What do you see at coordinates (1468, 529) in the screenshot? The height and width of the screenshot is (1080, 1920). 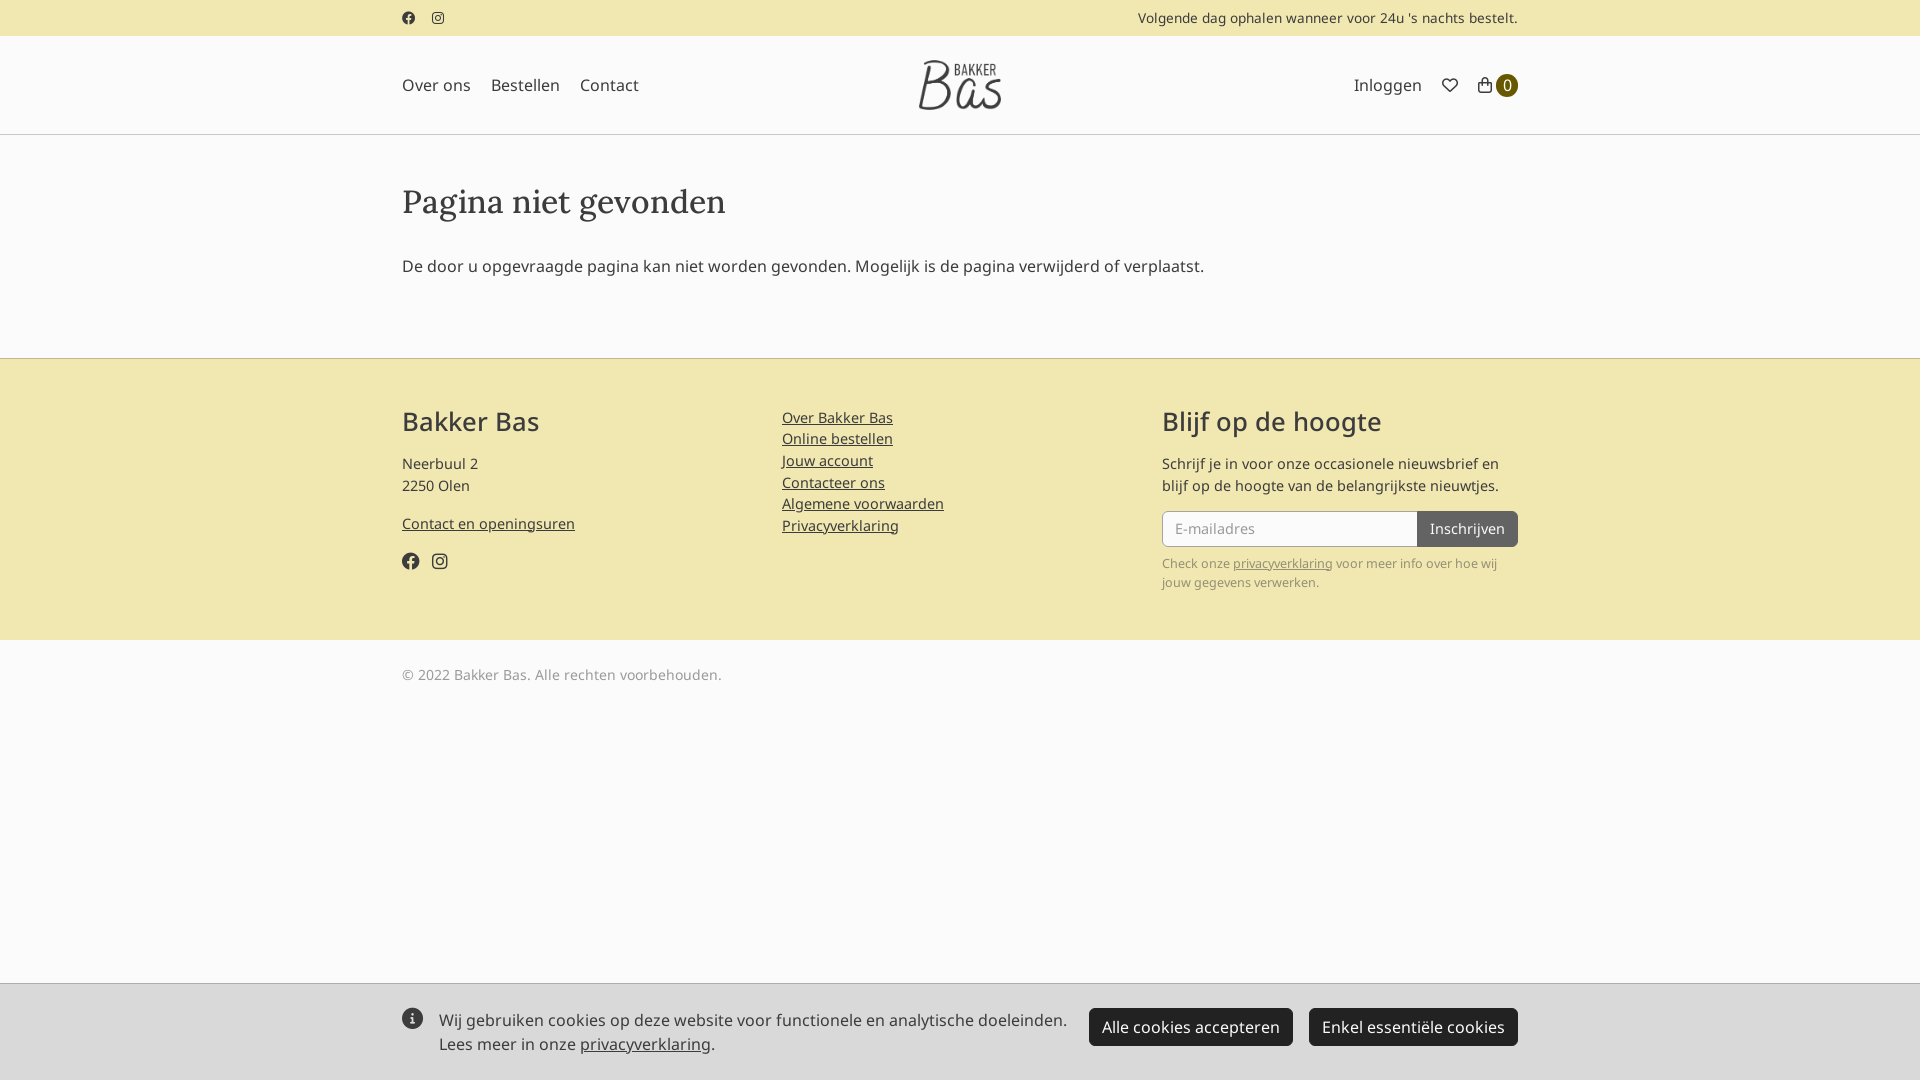 I see `Inschrijven` at bounding box center [1468, 529].